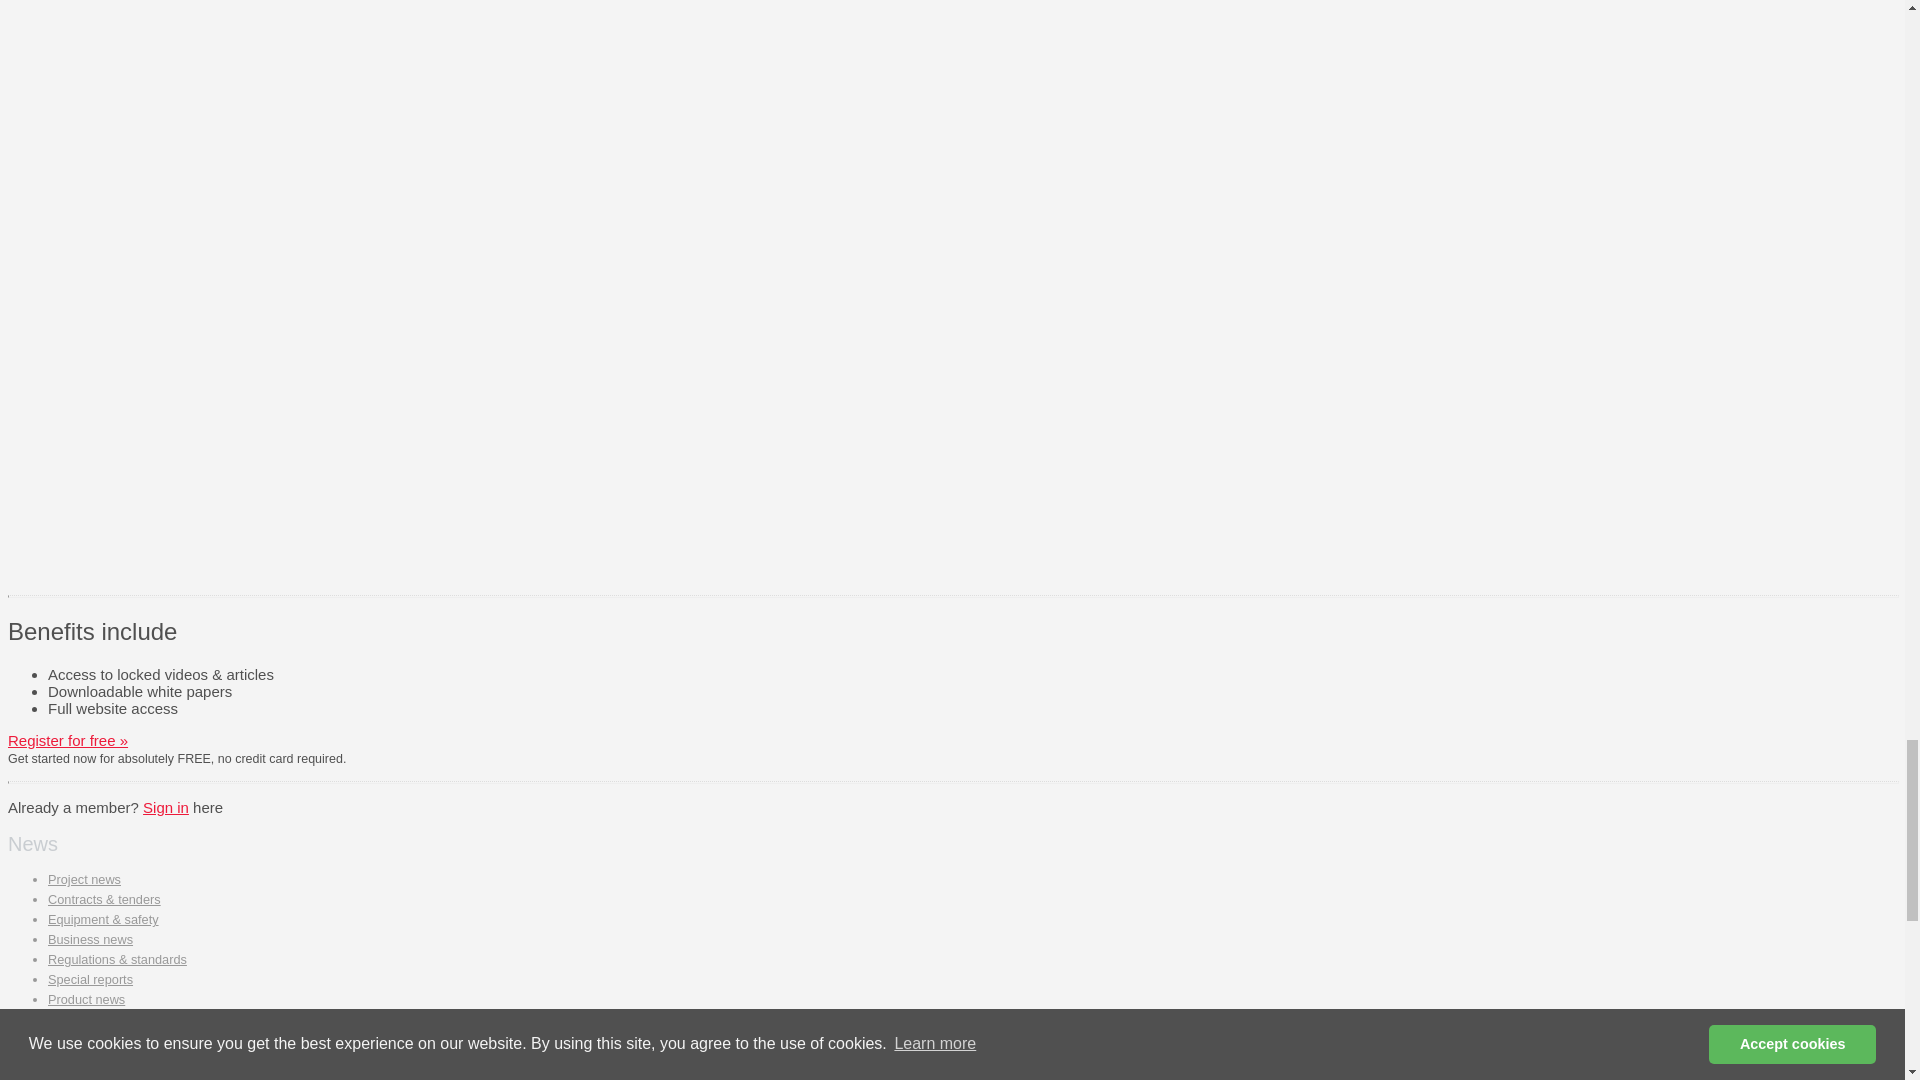 This screenshot has height=1080, width=1920. What do you see at coordinates (1021, 450) in the screenshot?
I see `3rd party ad content` at bounding box center [1021, 450].